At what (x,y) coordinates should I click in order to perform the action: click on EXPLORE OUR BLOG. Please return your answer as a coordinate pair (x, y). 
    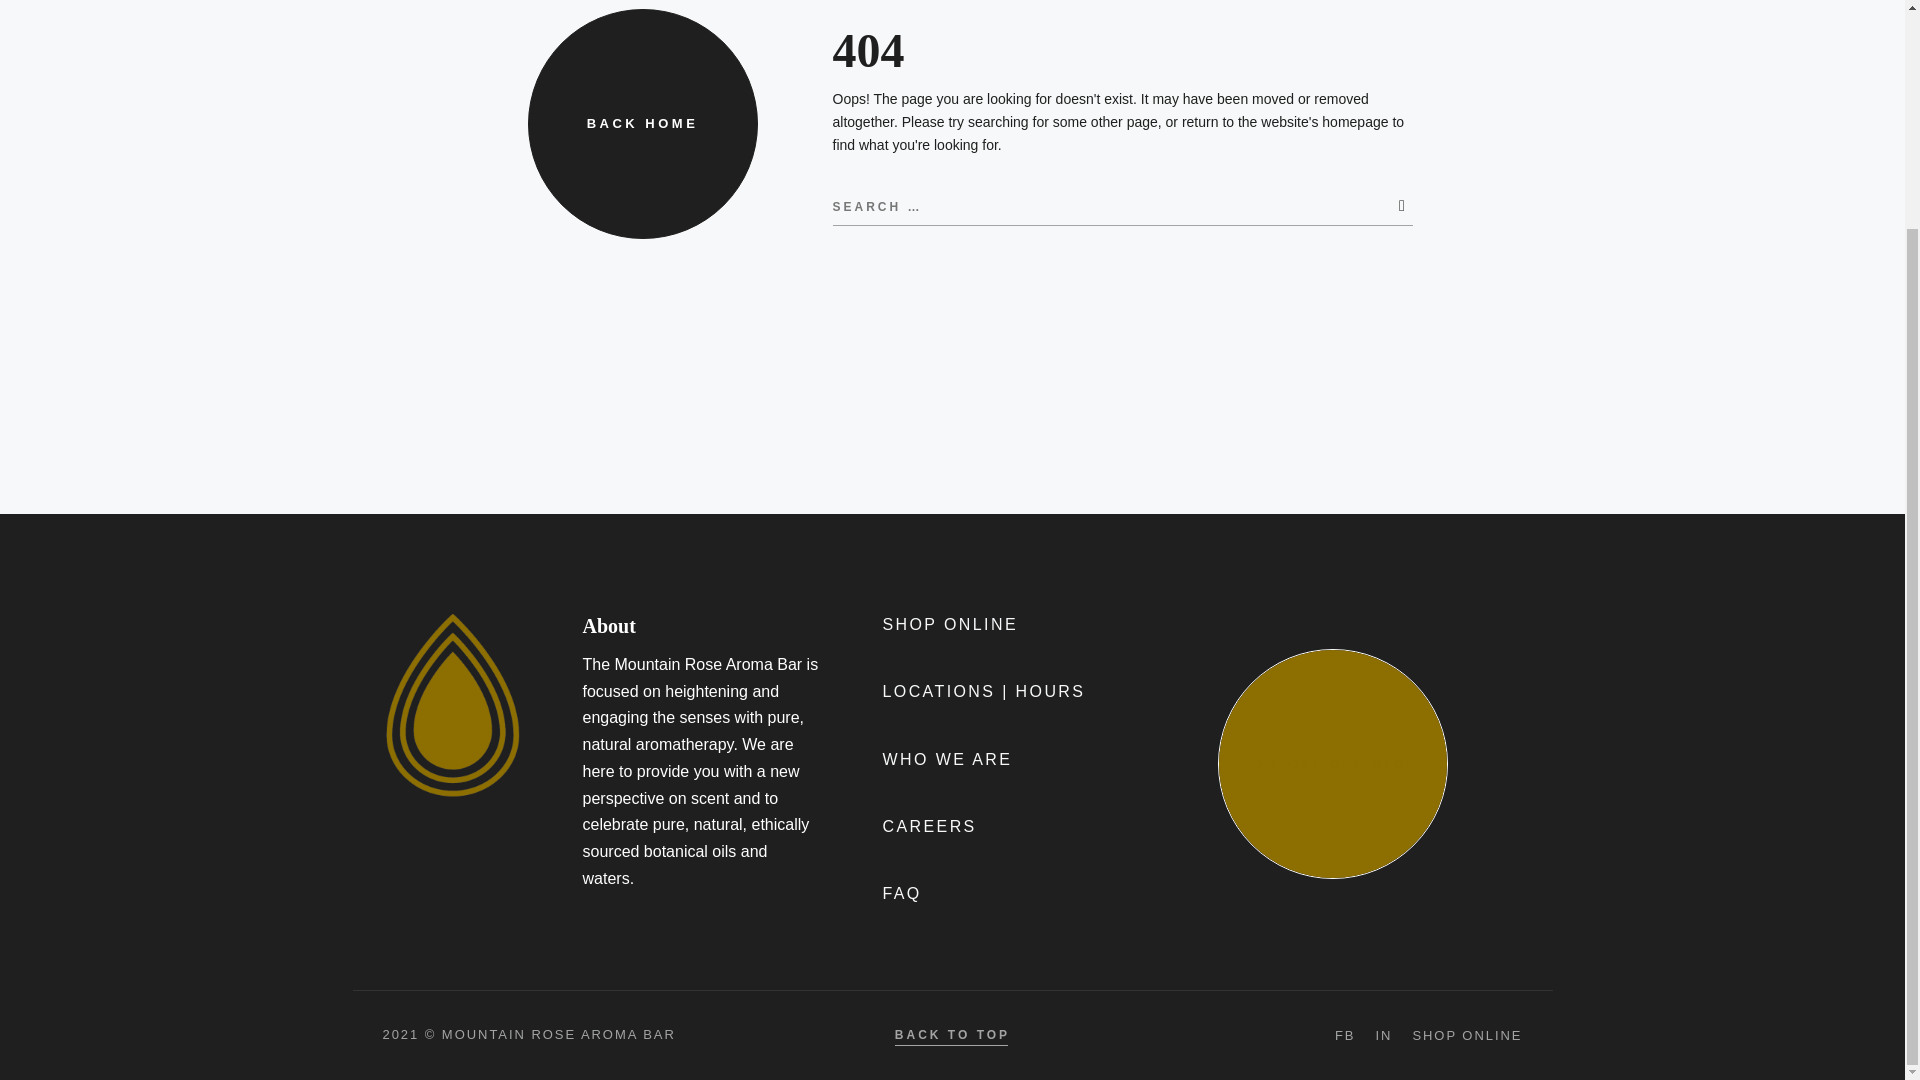
    Looking at the image, I should click on (1332, 764).